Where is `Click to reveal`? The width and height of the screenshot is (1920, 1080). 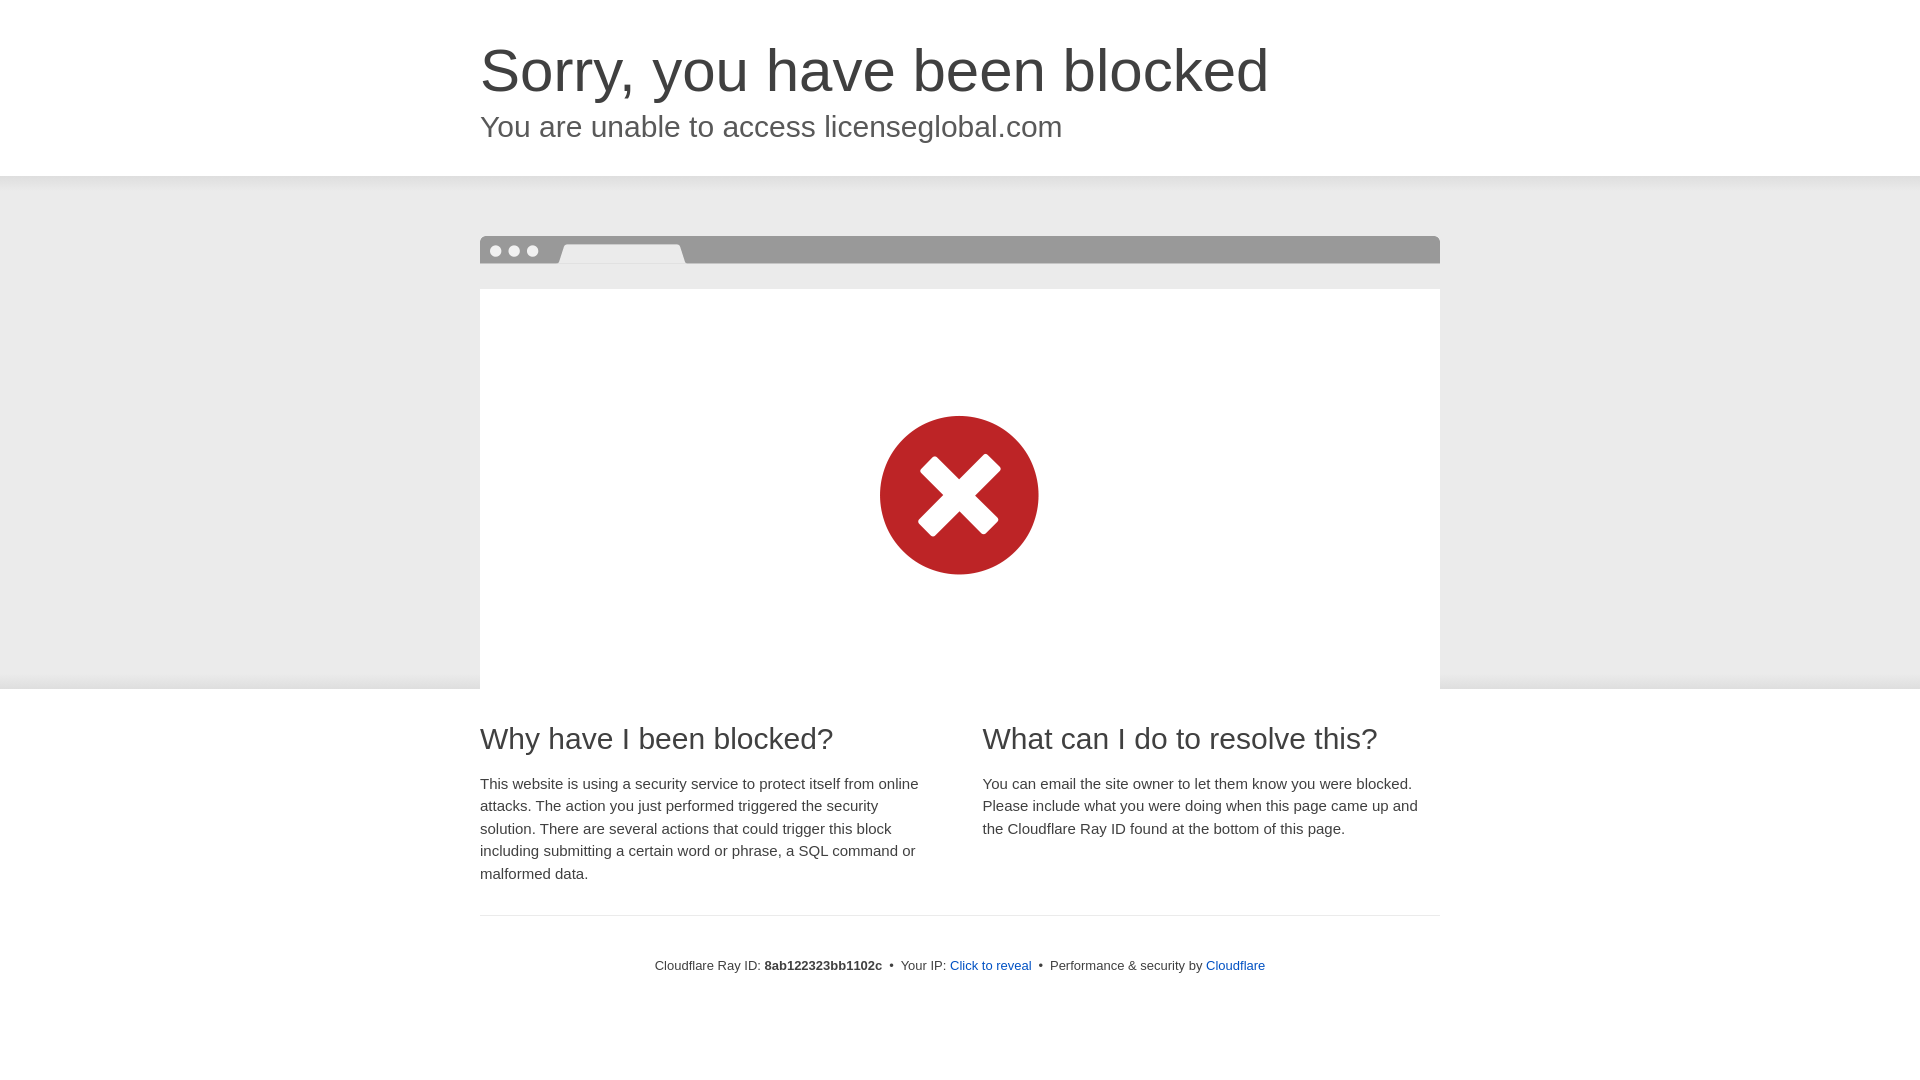
Click to reveal is located at coordinates (991, 966).